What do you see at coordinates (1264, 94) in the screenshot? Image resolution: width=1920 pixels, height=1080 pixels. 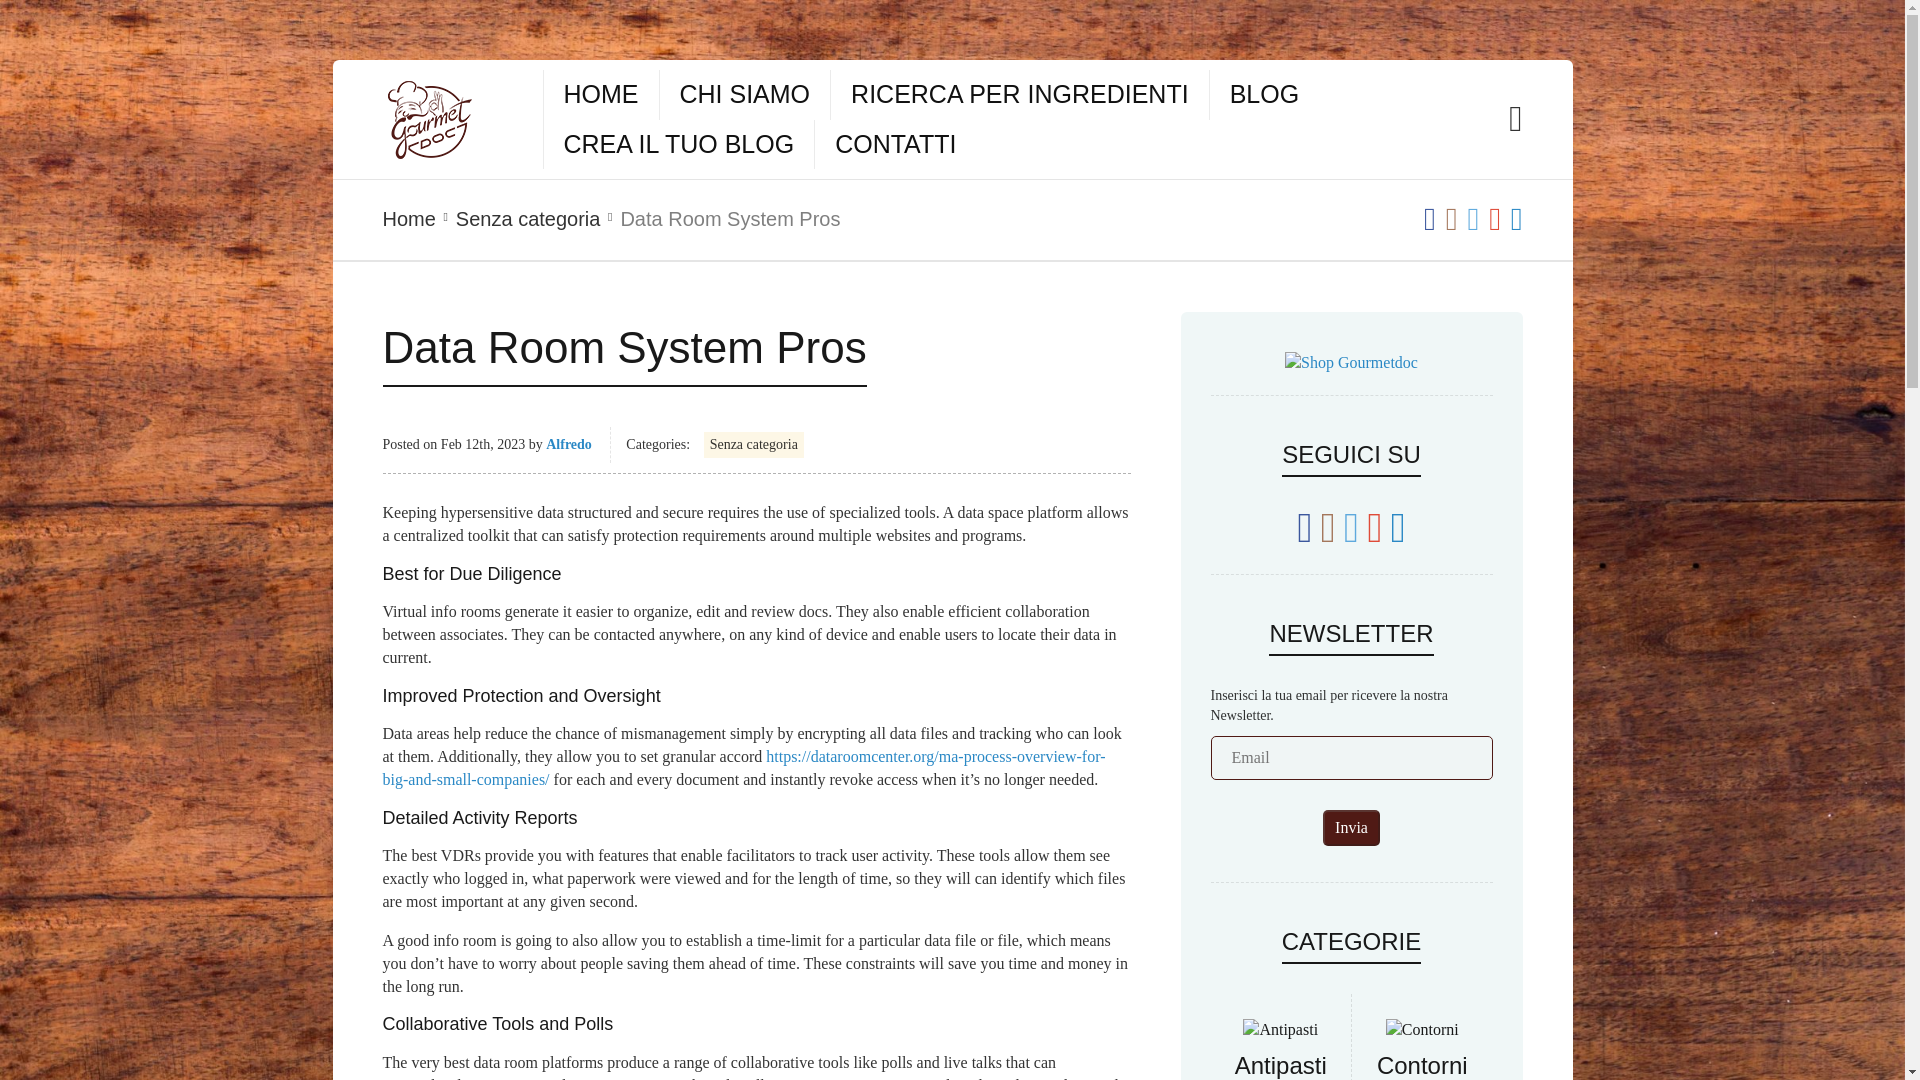 I see `BLOG` at bounding box center [1264, 94].